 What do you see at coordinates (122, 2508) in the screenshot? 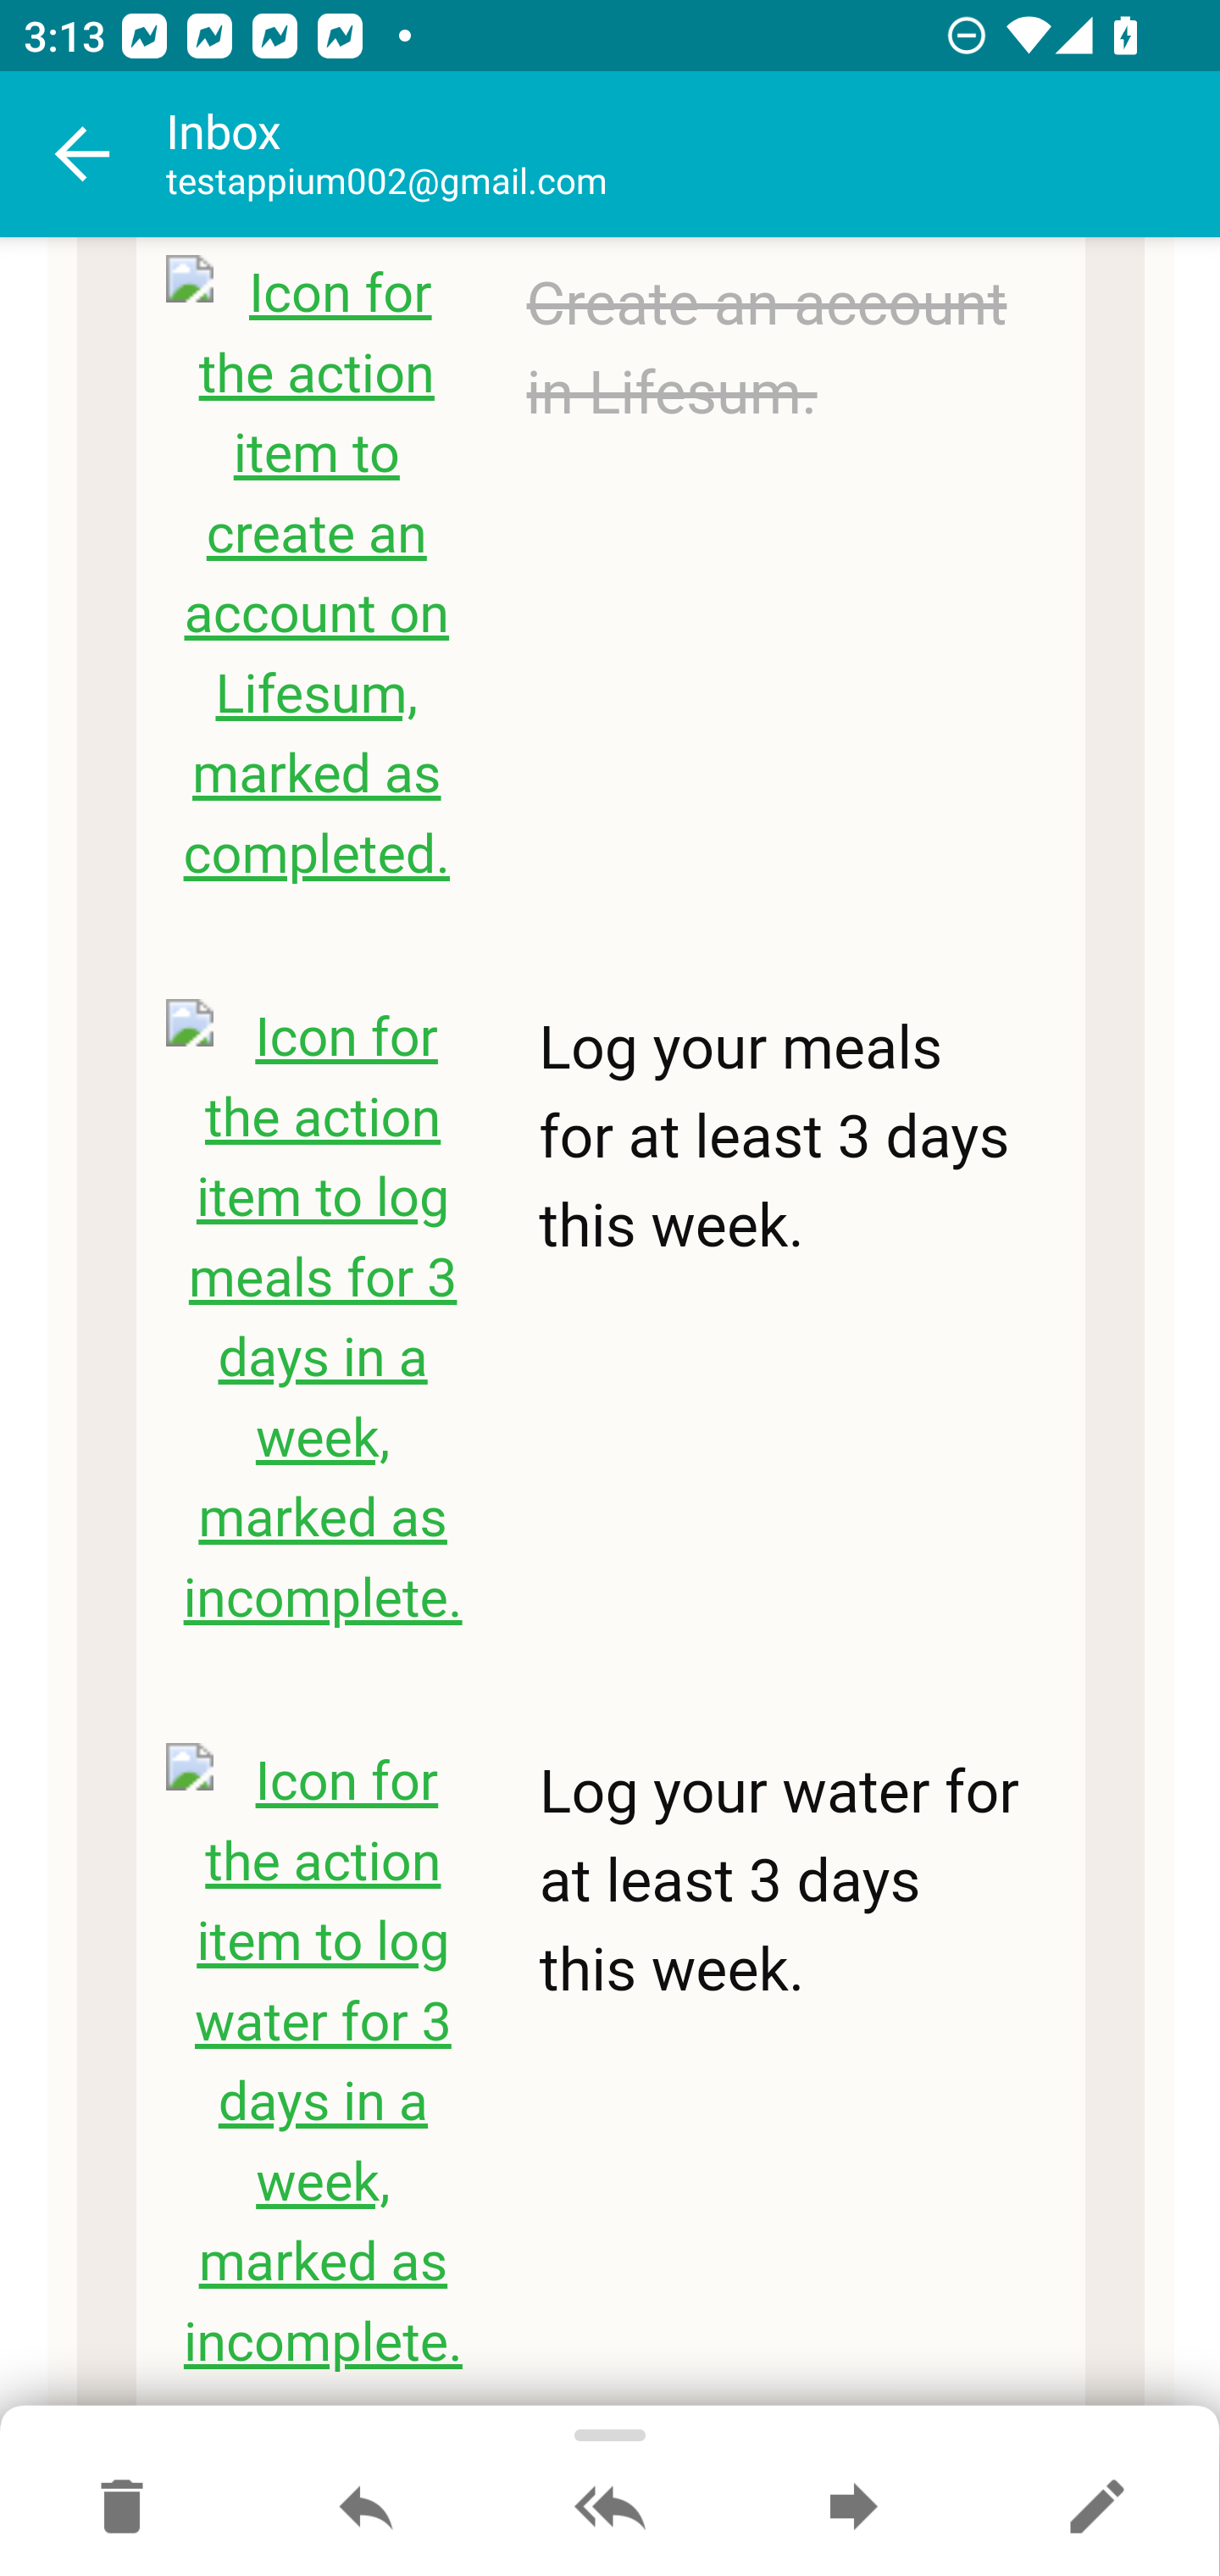
I see `Move to Deleted` at bounding box center [122, 2508].